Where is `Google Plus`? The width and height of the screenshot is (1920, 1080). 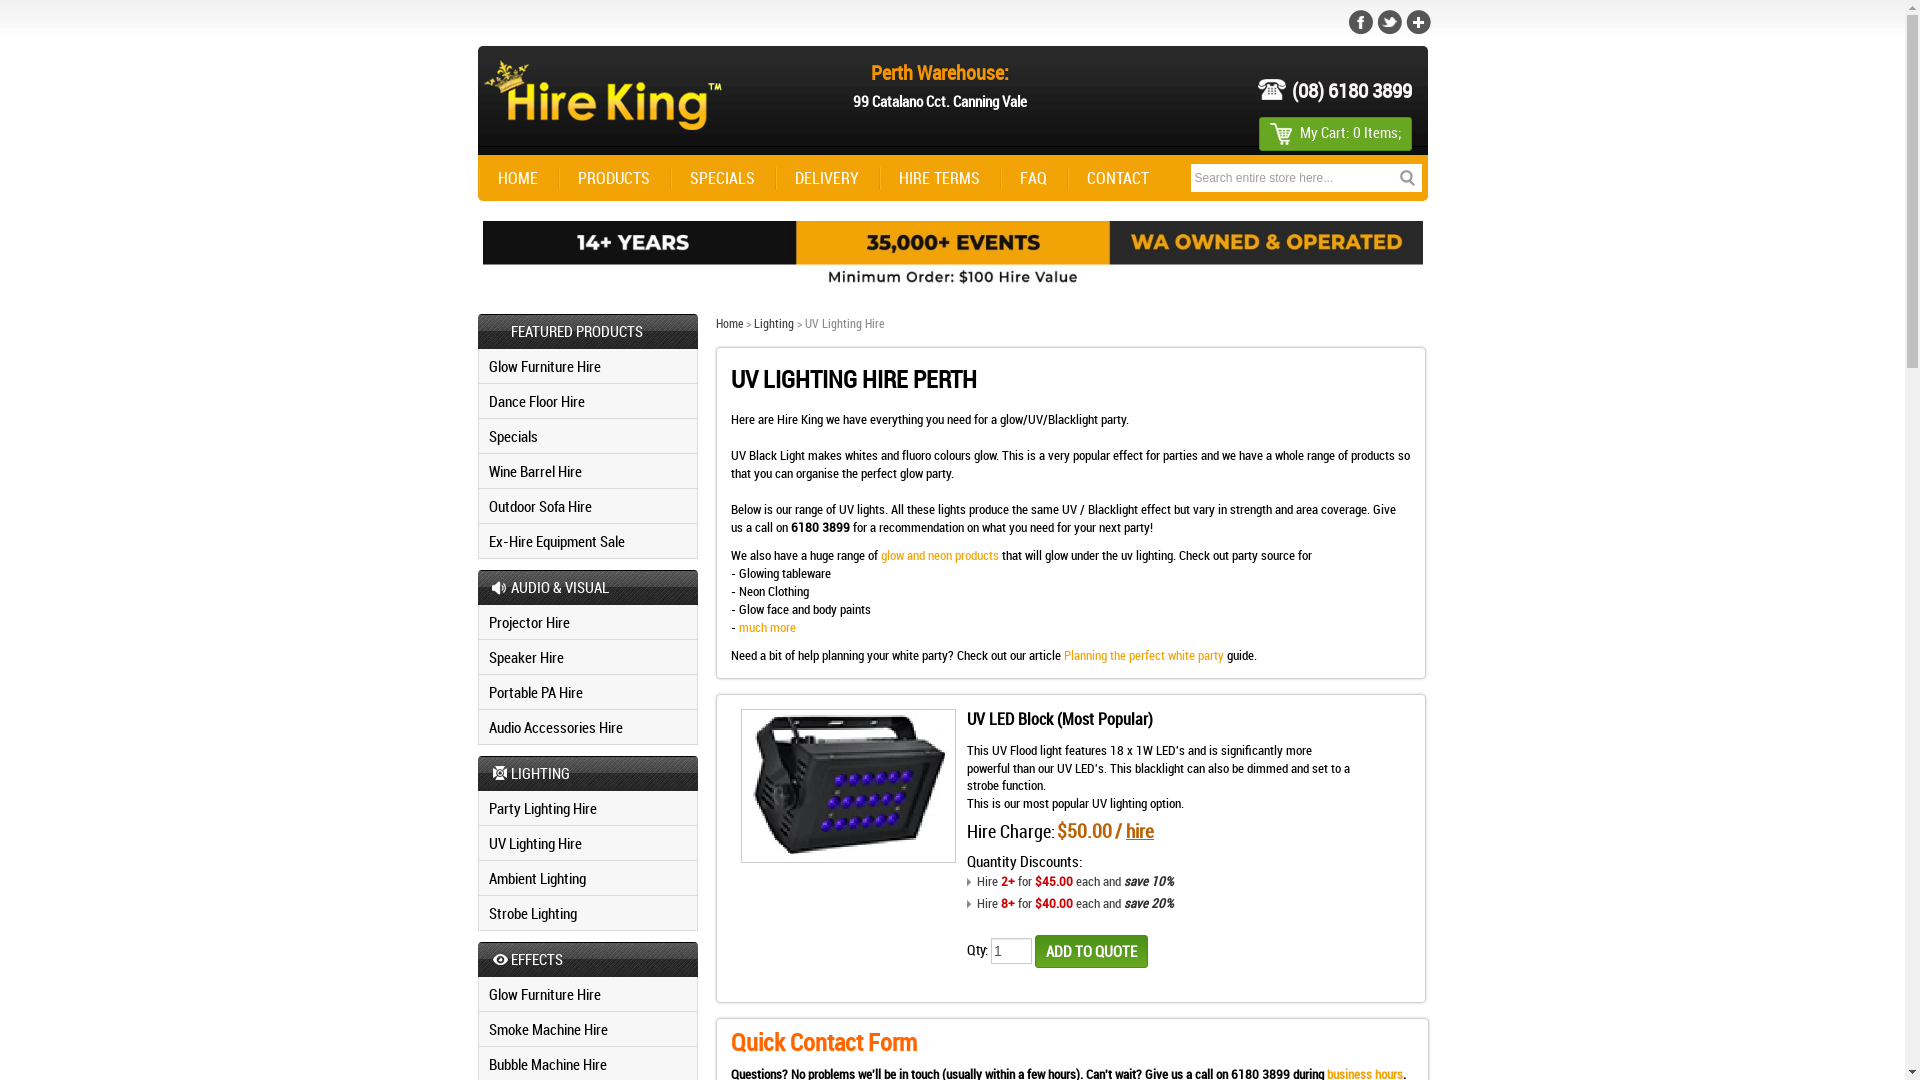
Google Plus is located at coordinates (1416, 22).